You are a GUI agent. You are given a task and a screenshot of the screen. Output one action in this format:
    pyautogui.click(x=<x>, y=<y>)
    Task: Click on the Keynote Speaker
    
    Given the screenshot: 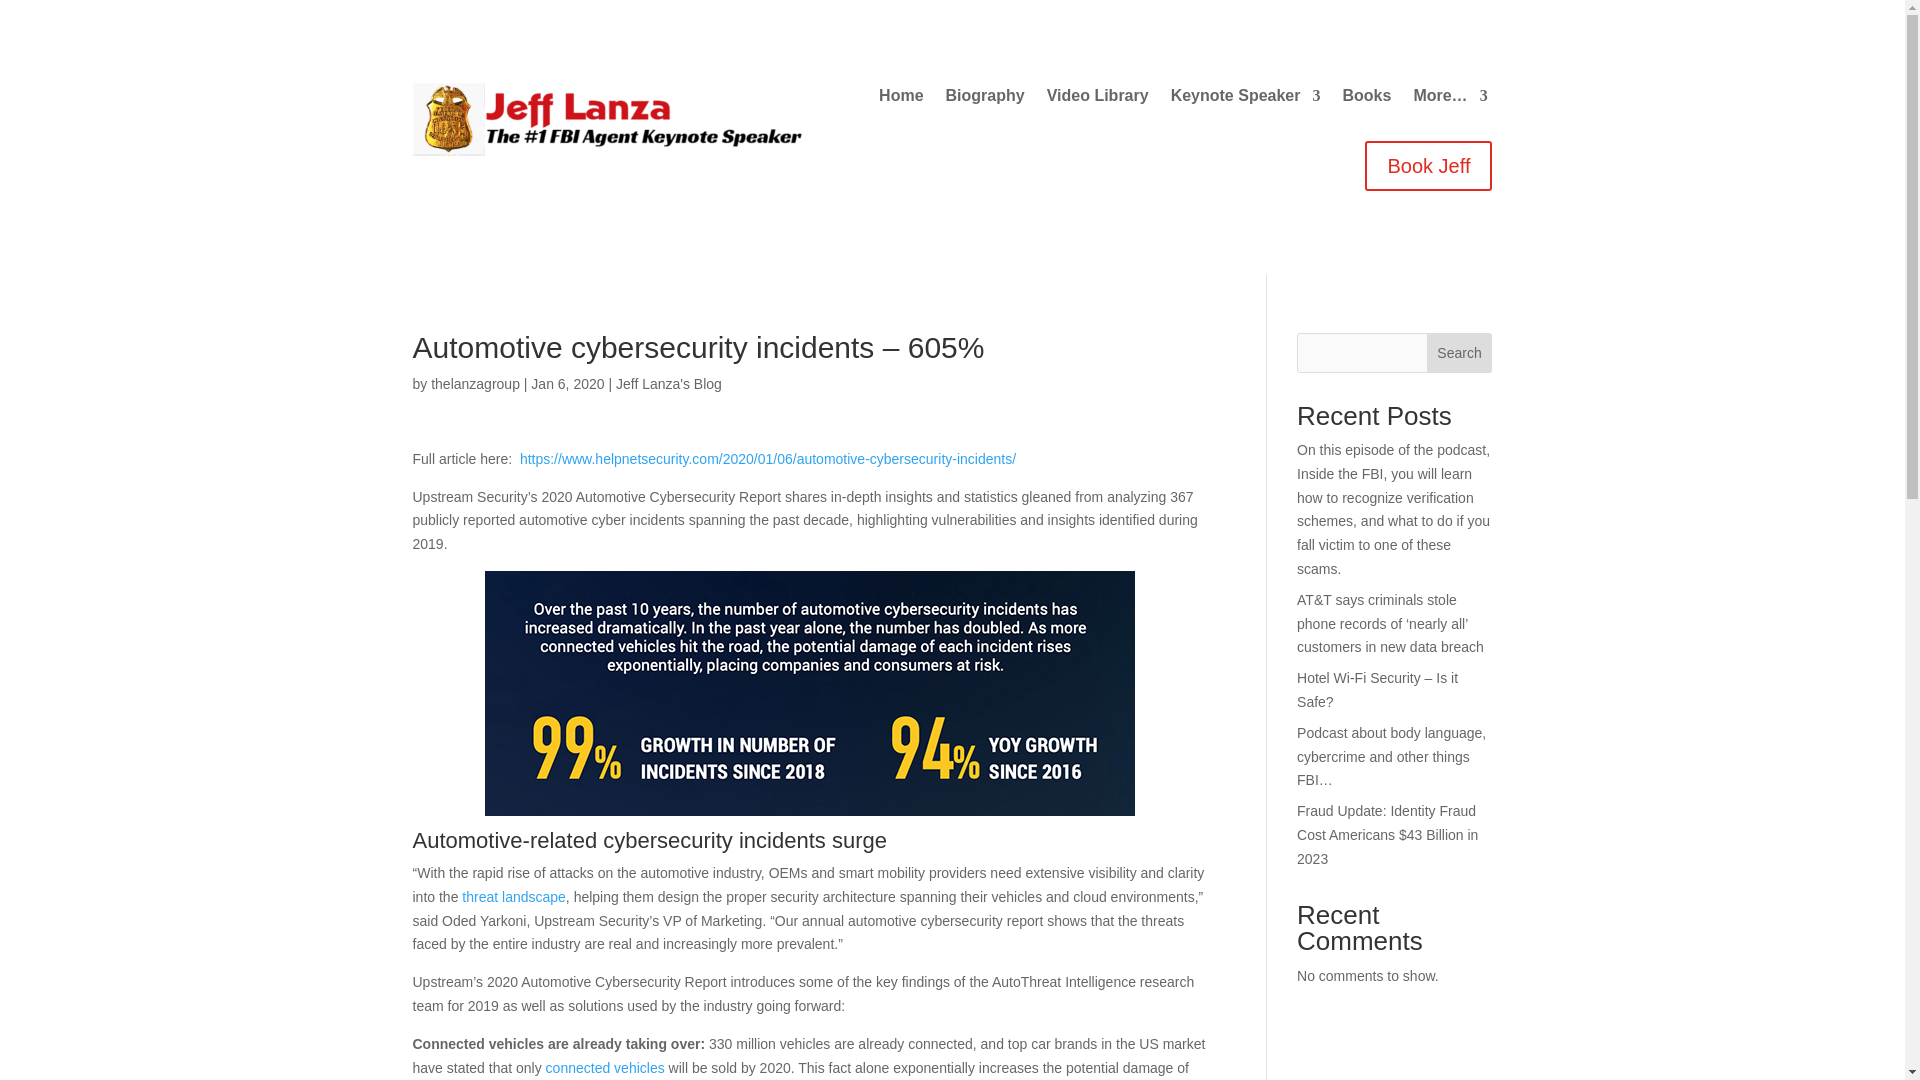 What is the action you would take?
    pyautogui.click(x=1246, y=100)
    